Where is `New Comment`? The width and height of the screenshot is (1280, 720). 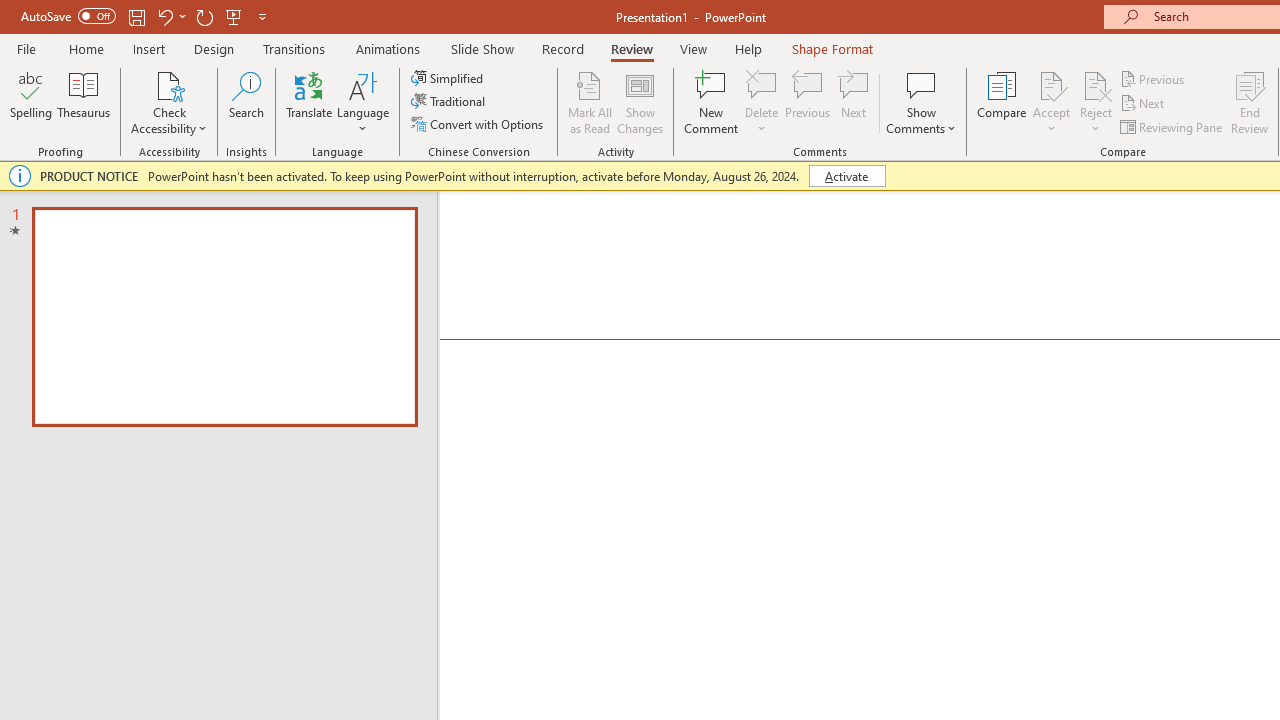 New Comment is located at coordinates (712, 102).